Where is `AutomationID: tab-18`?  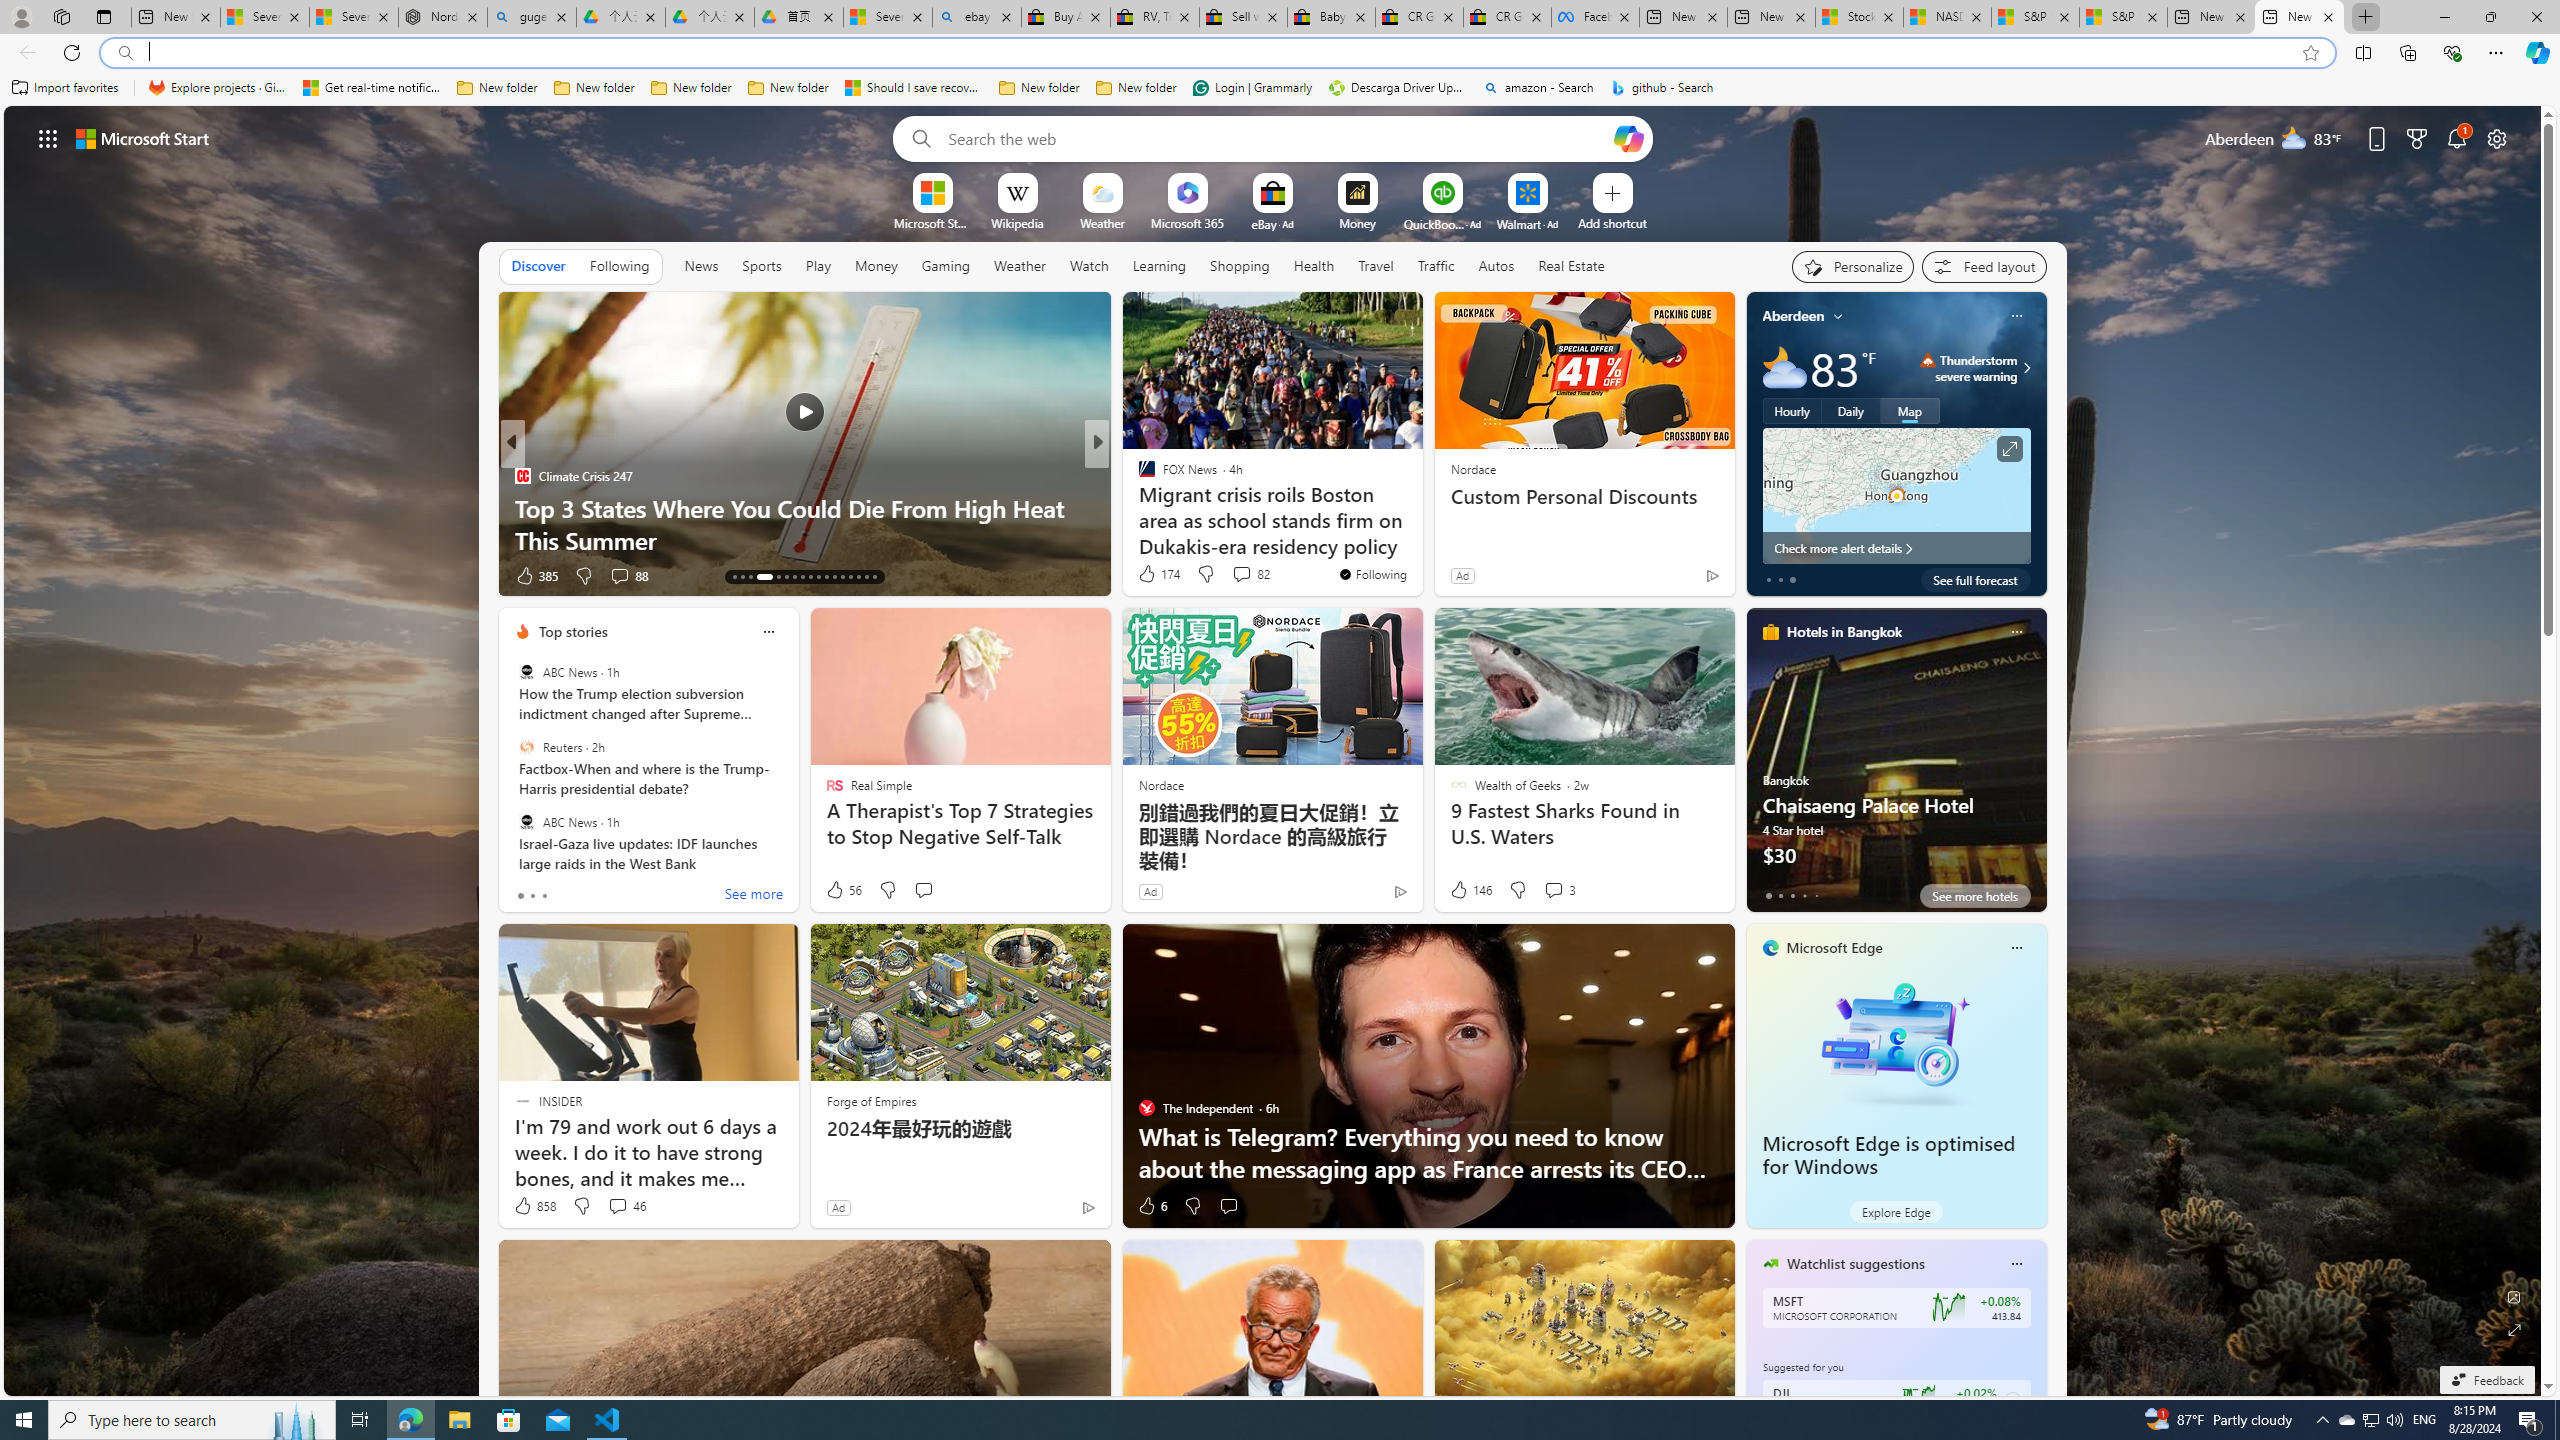
AutomationID: tab-18 is located at coordinates (786, 577).